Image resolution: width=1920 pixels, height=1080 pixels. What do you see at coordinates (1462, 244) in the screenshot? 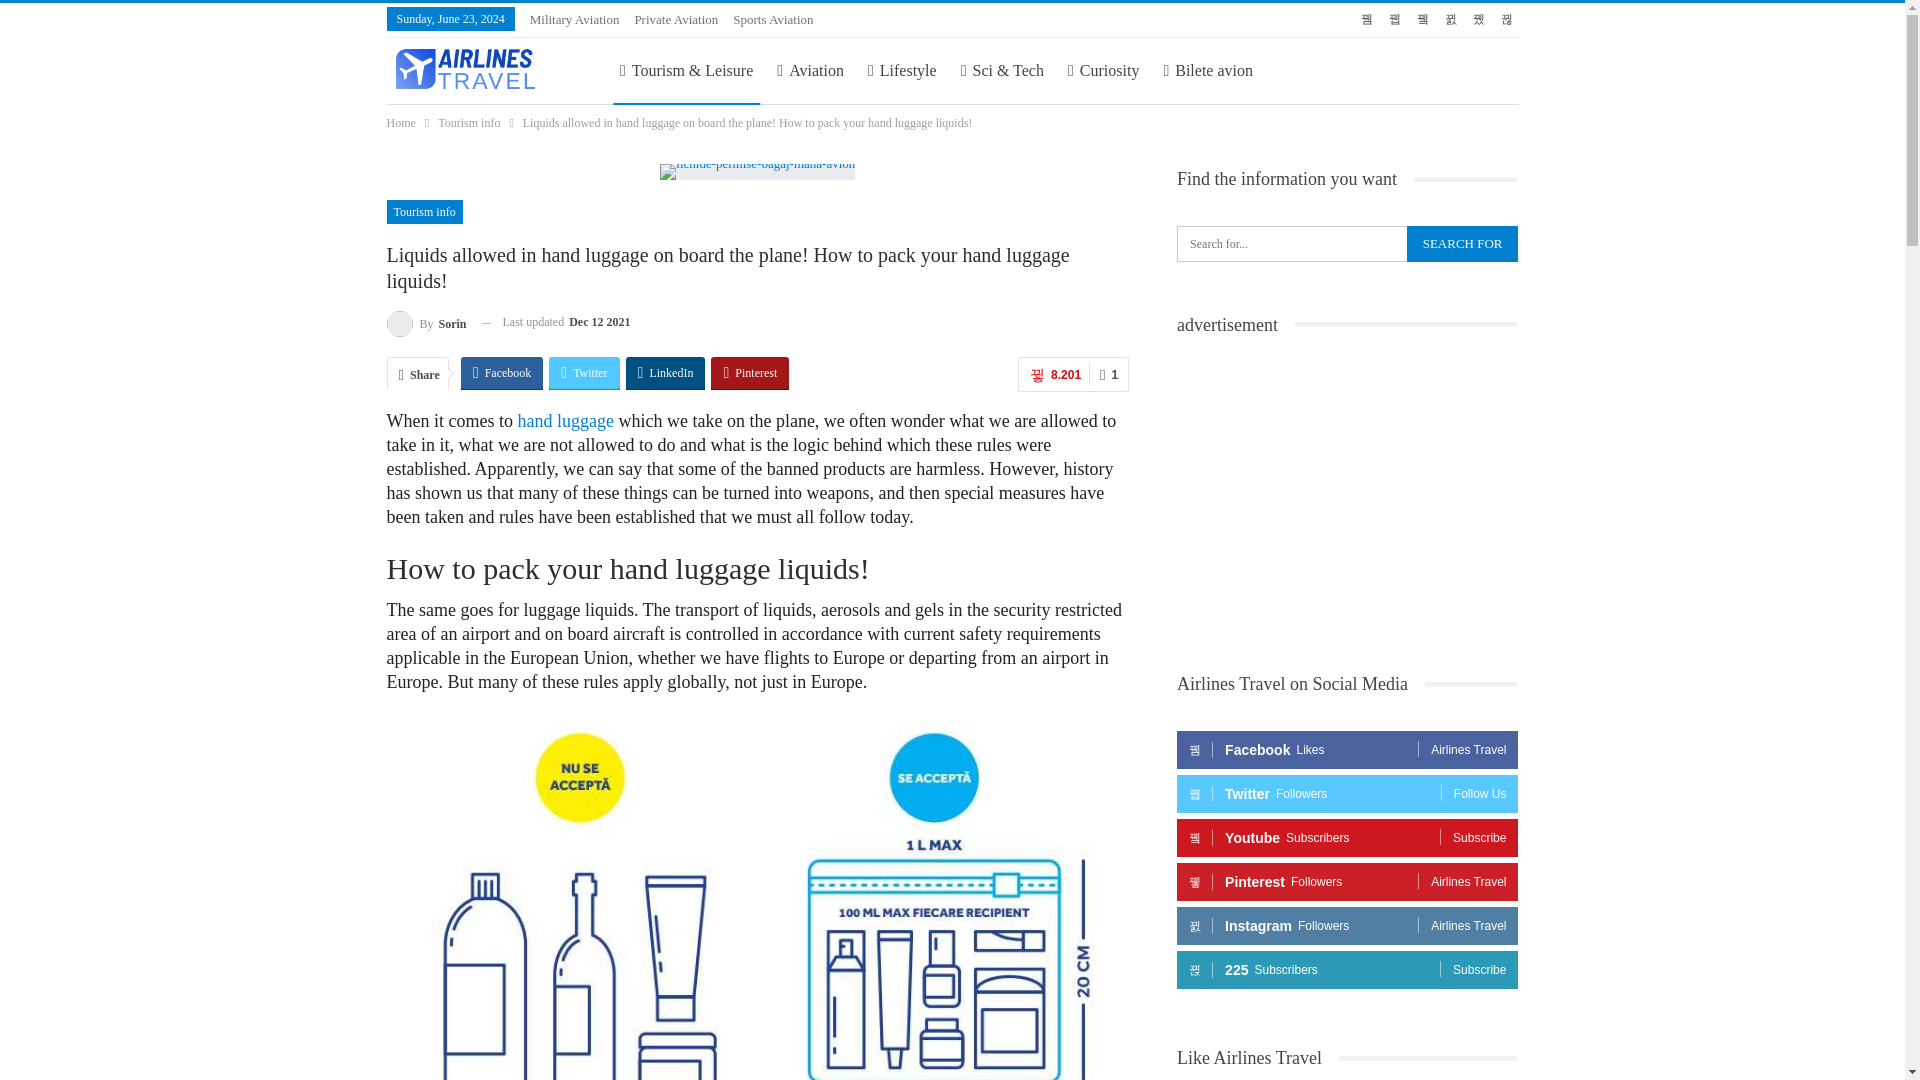
I see `Search for` at bounding box center [1462, 244].